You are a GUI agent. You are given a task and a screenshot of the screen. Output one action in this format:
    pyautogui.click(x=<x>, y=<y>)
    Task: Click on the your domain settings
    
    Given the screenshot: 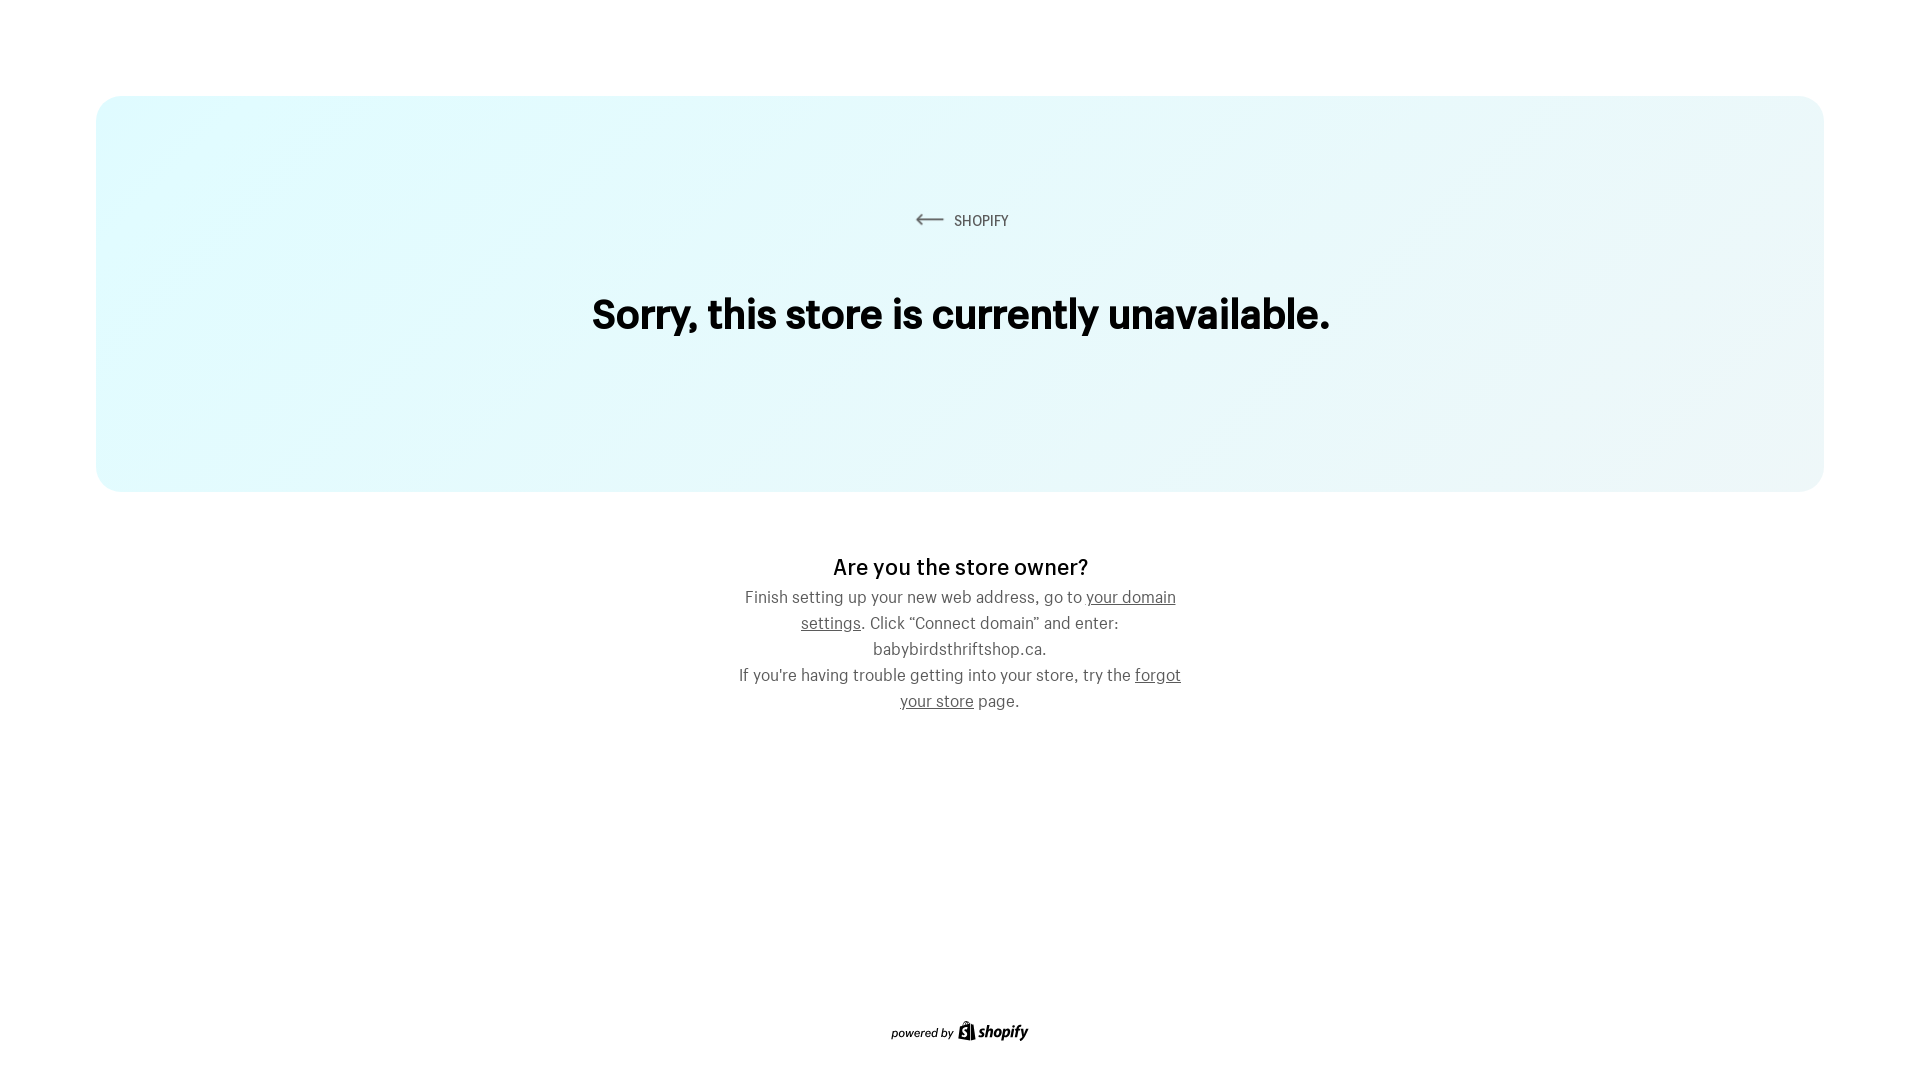 What is the action you would take?
    pyautogui.click(x=988, y=607)
    